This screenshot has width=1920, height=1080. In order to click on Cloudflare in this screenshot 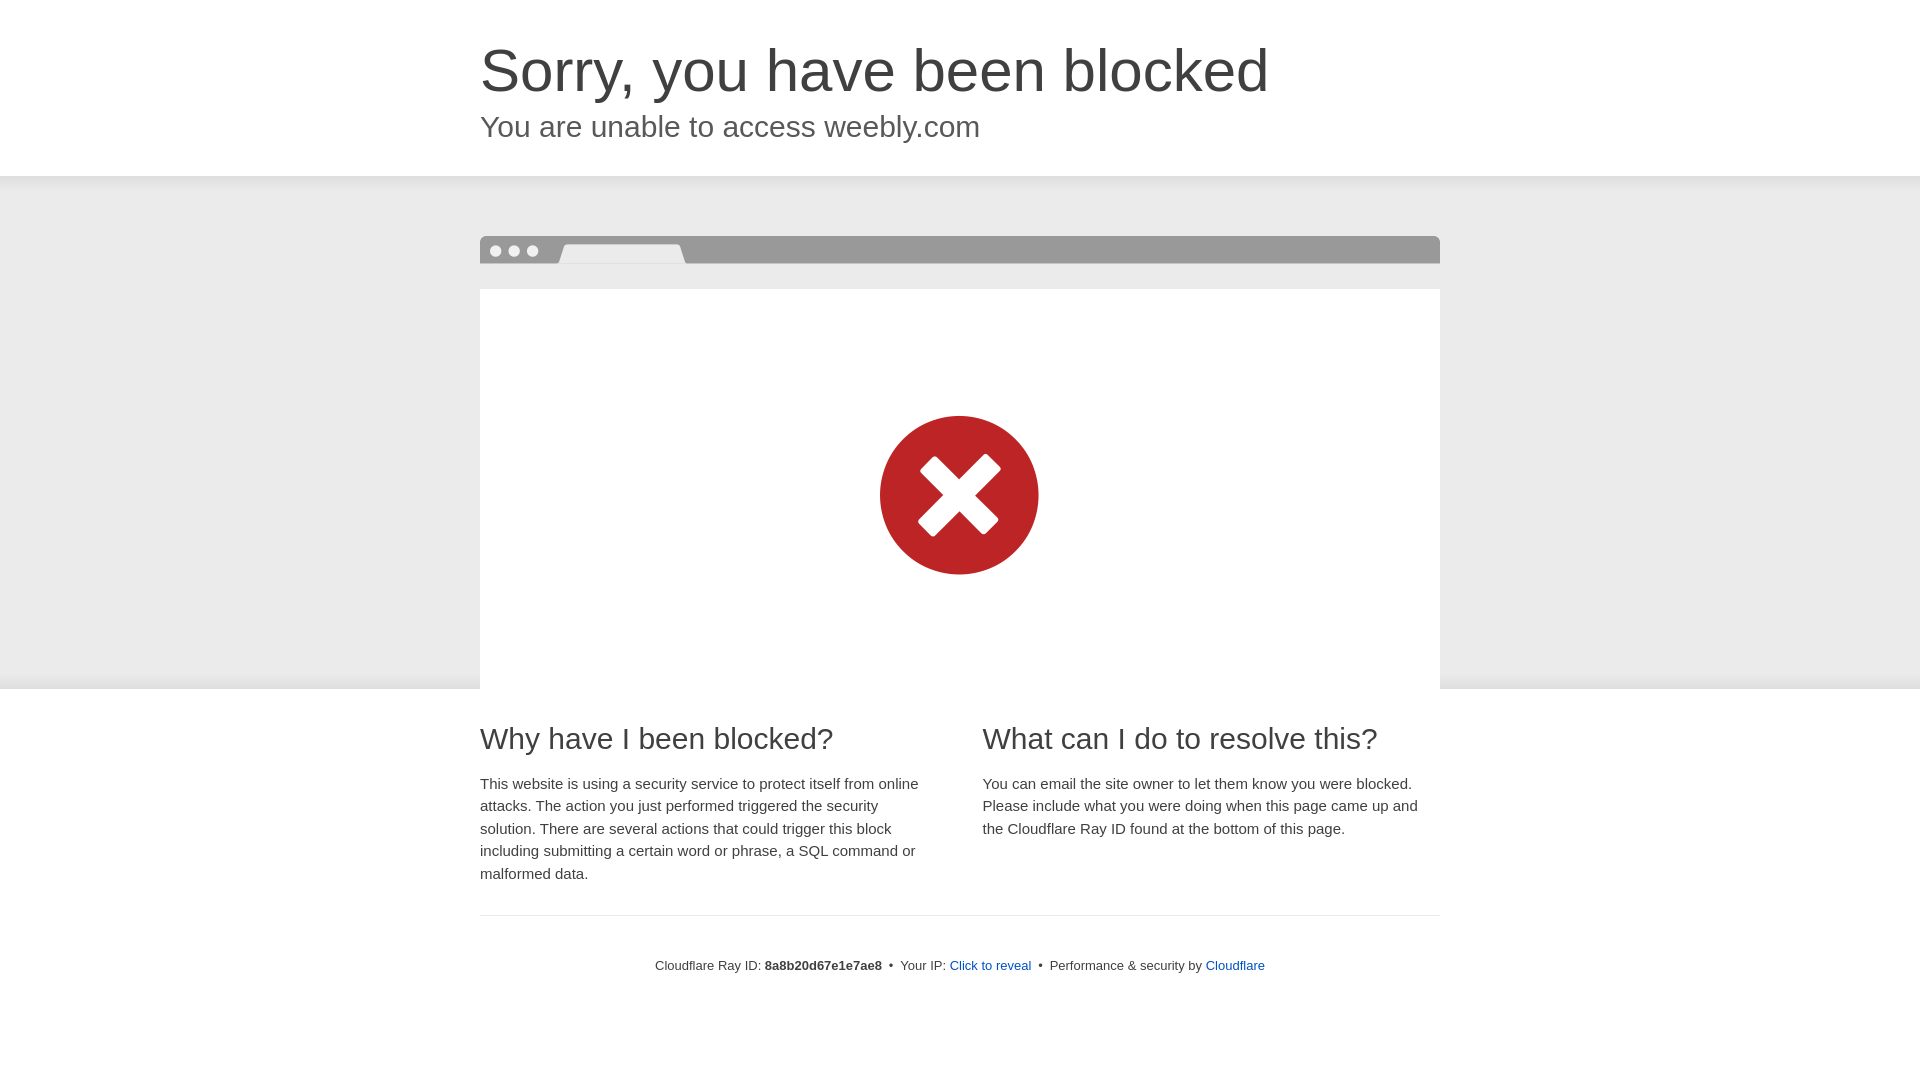, I will do `click(1235, 965)`.